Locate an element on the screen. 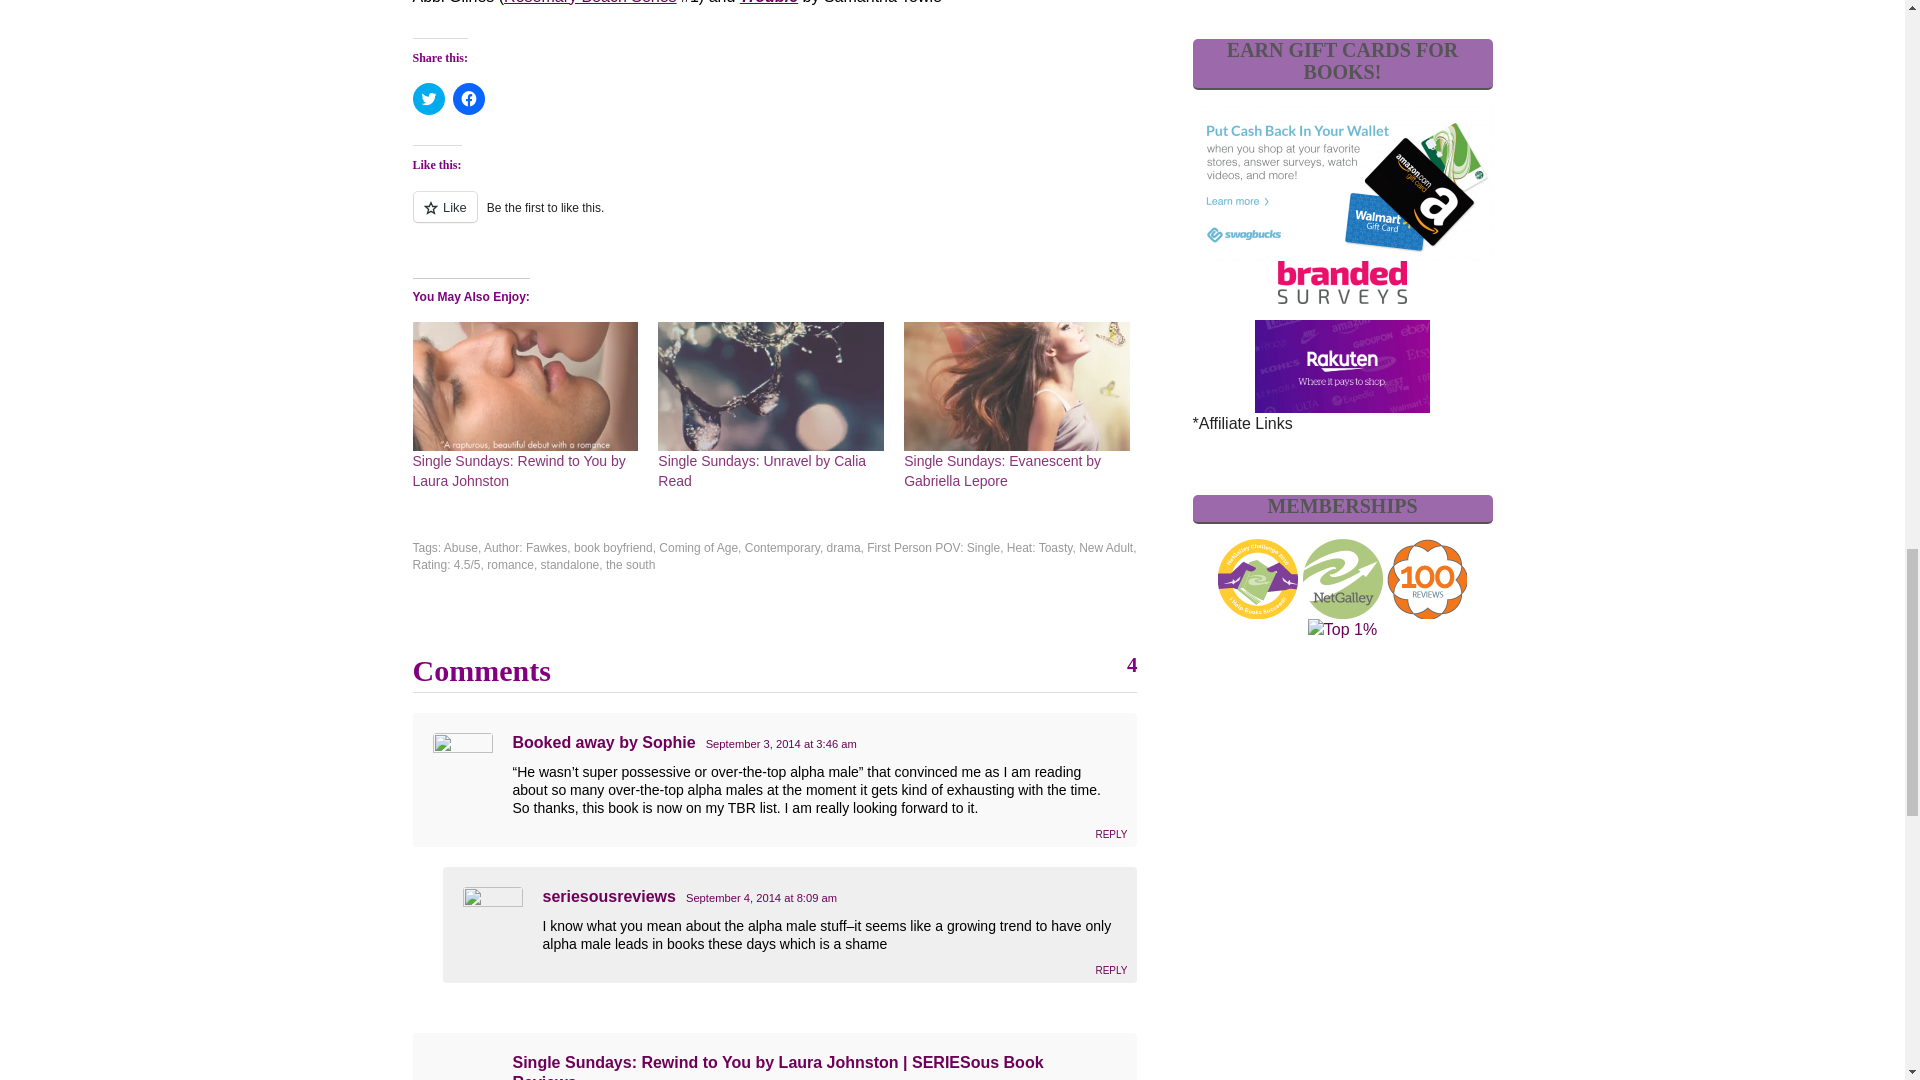 The image size is (1920, 1080). Single Sundays: Rewind to You by Laura Johnston is located at coordinates (518, 470).